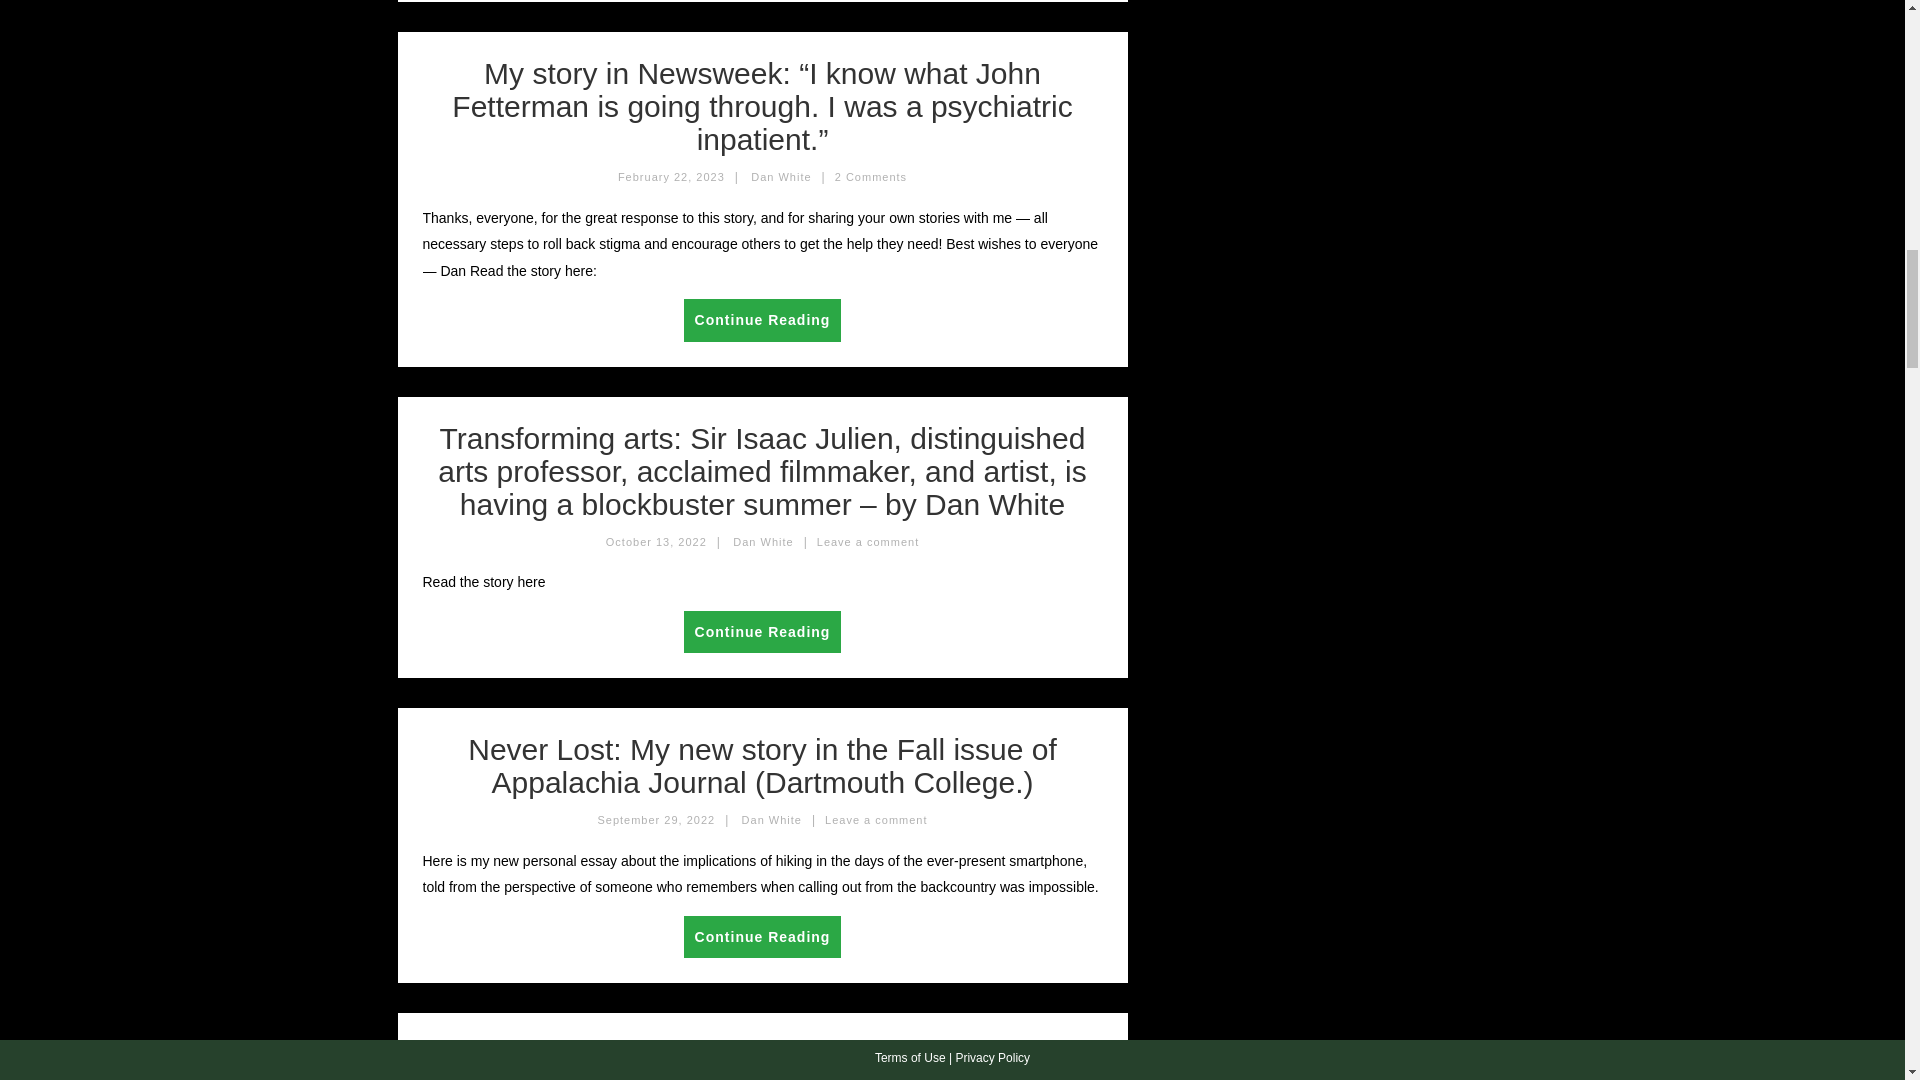  I want to click on September 29, 2022, so click(656, 820).